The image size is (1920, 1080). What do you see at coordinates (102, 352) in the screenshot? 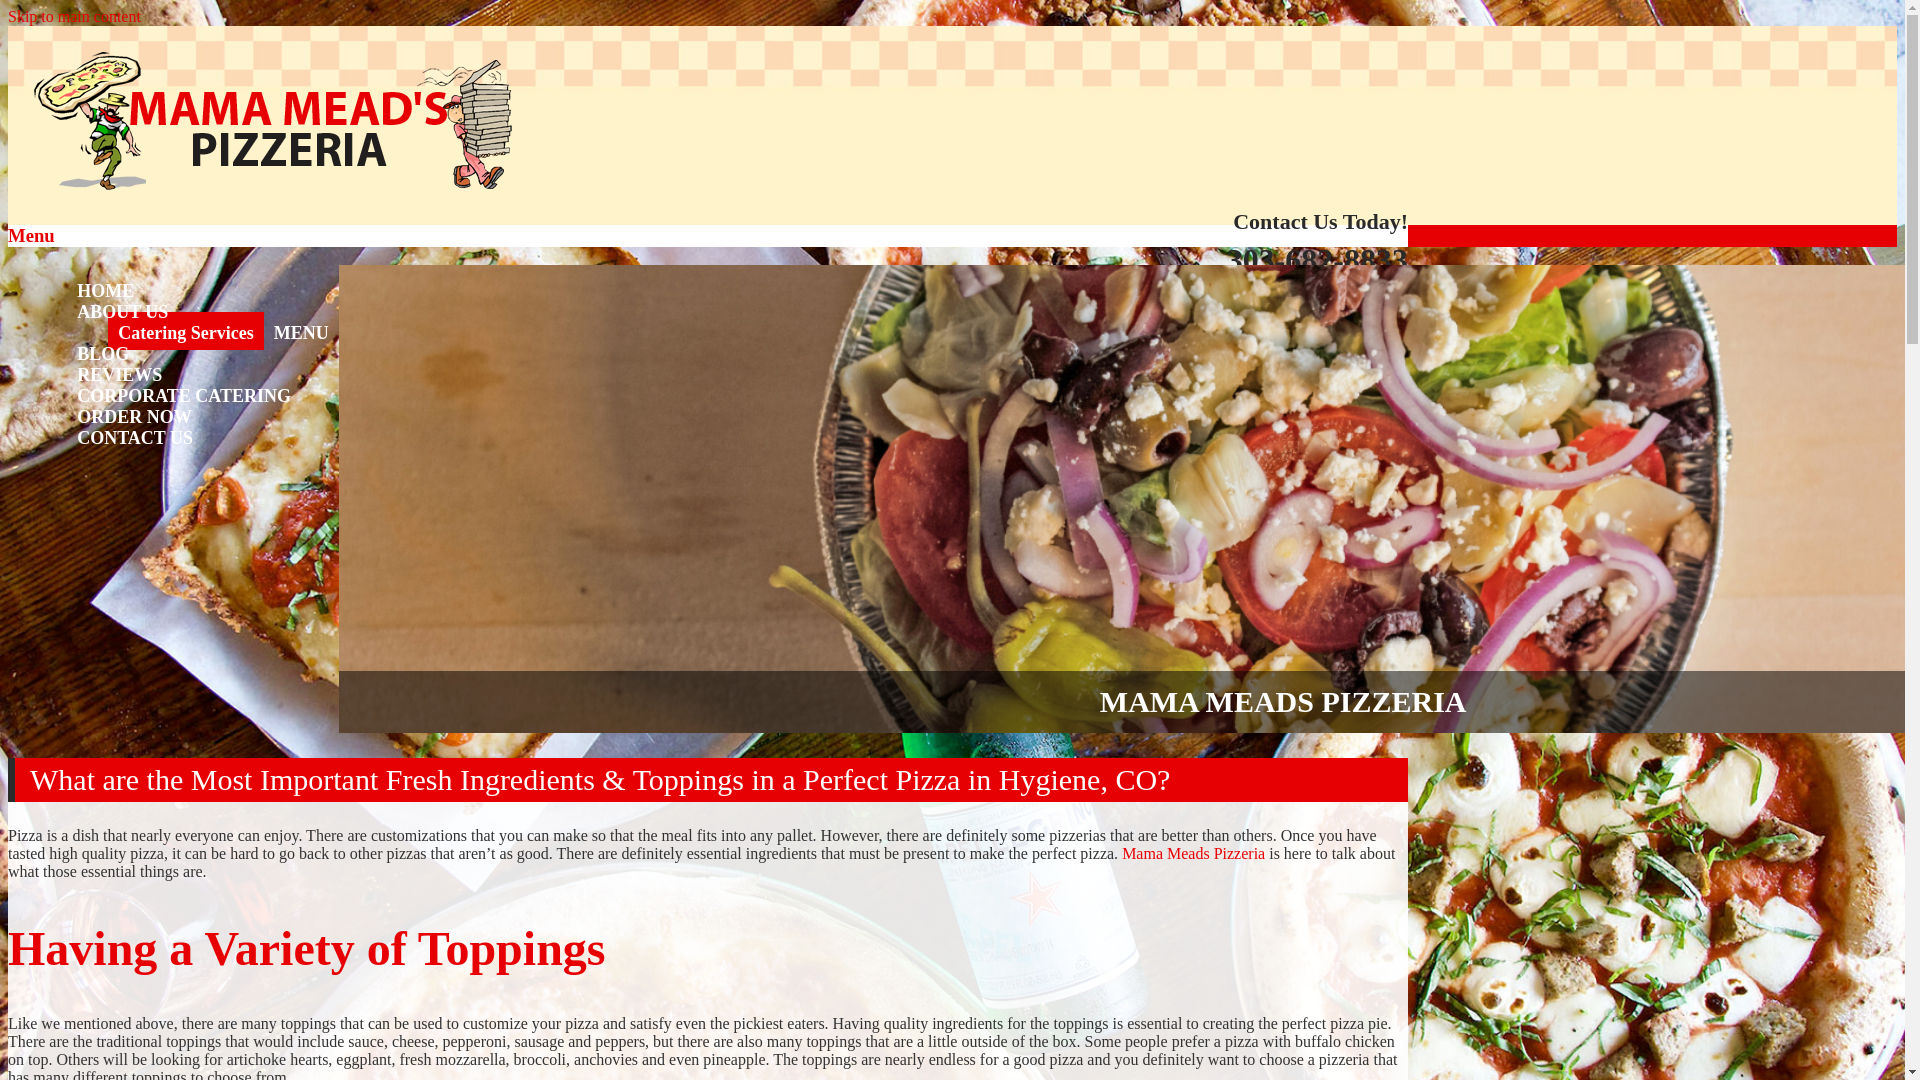
I see `BLOG` at bounding box center [102, 352].